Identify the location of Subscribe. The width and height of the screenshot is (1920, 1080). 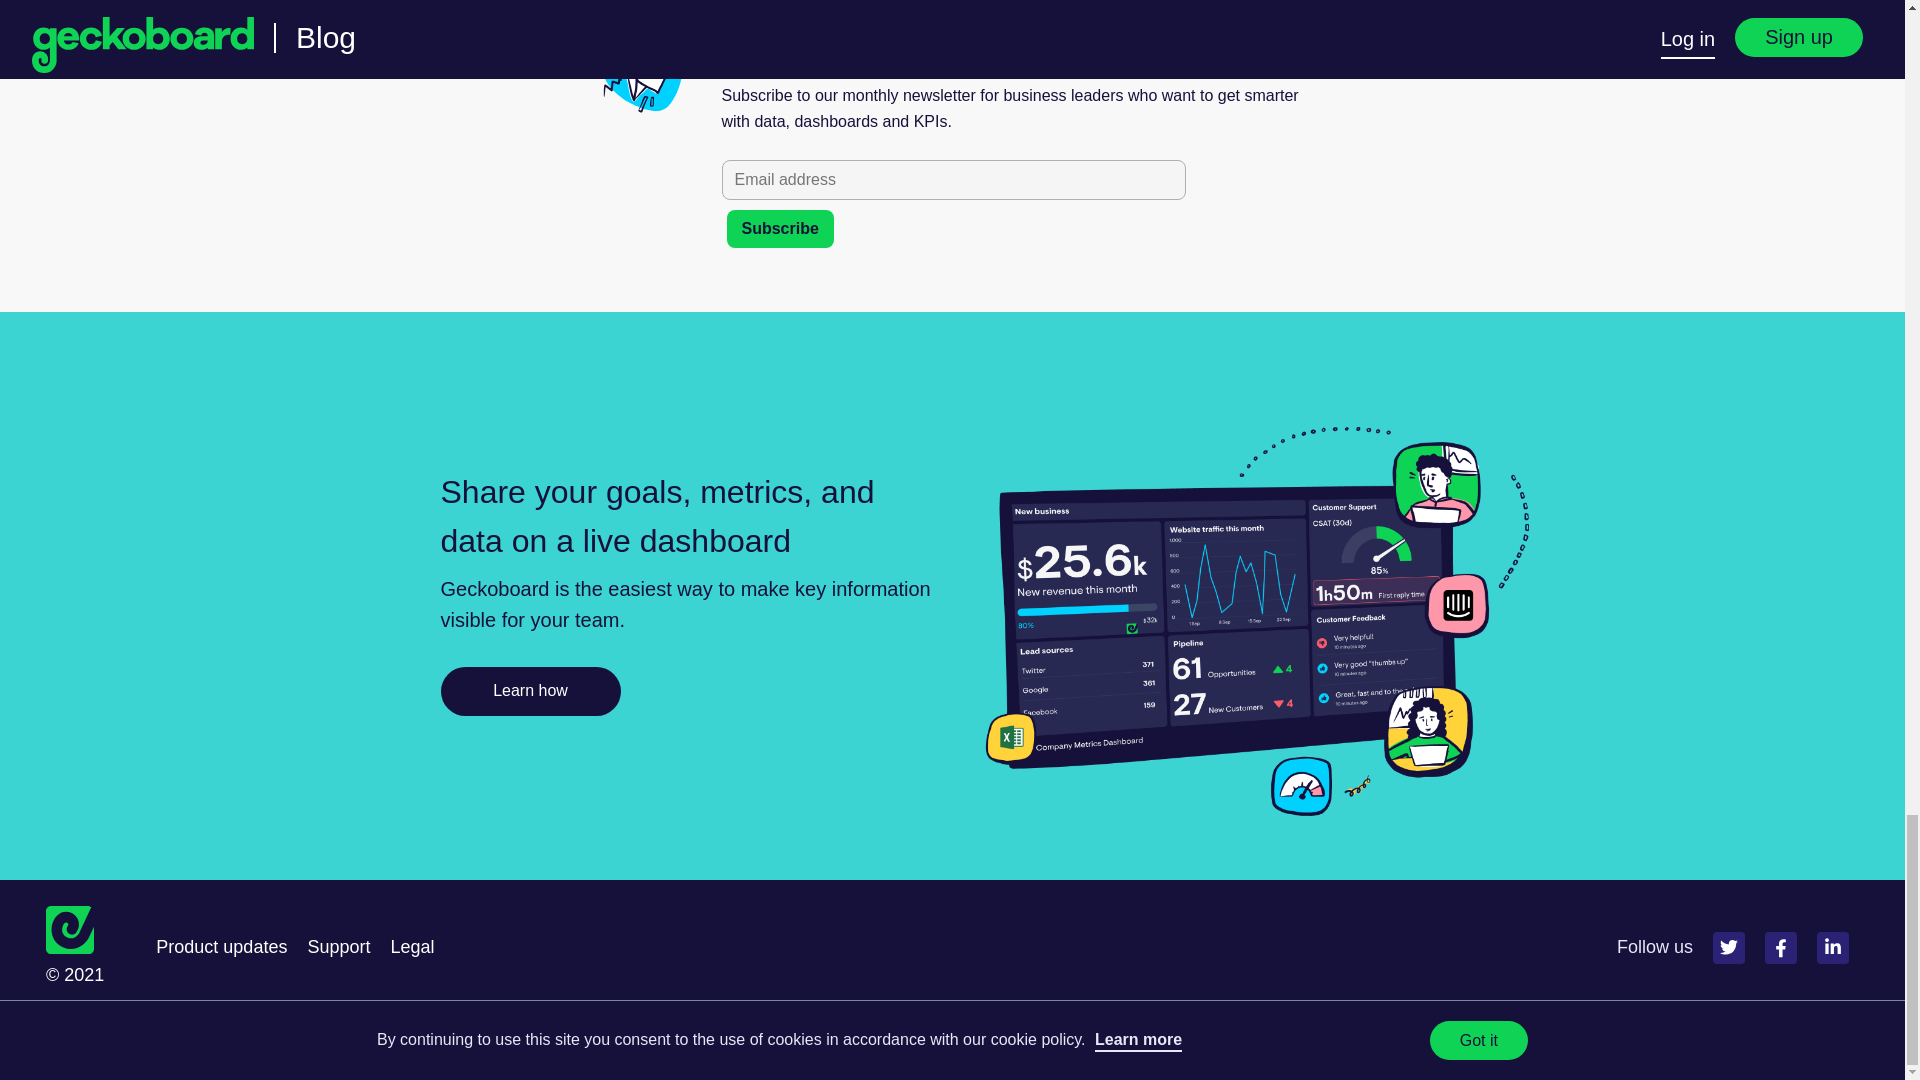
(779, 228).